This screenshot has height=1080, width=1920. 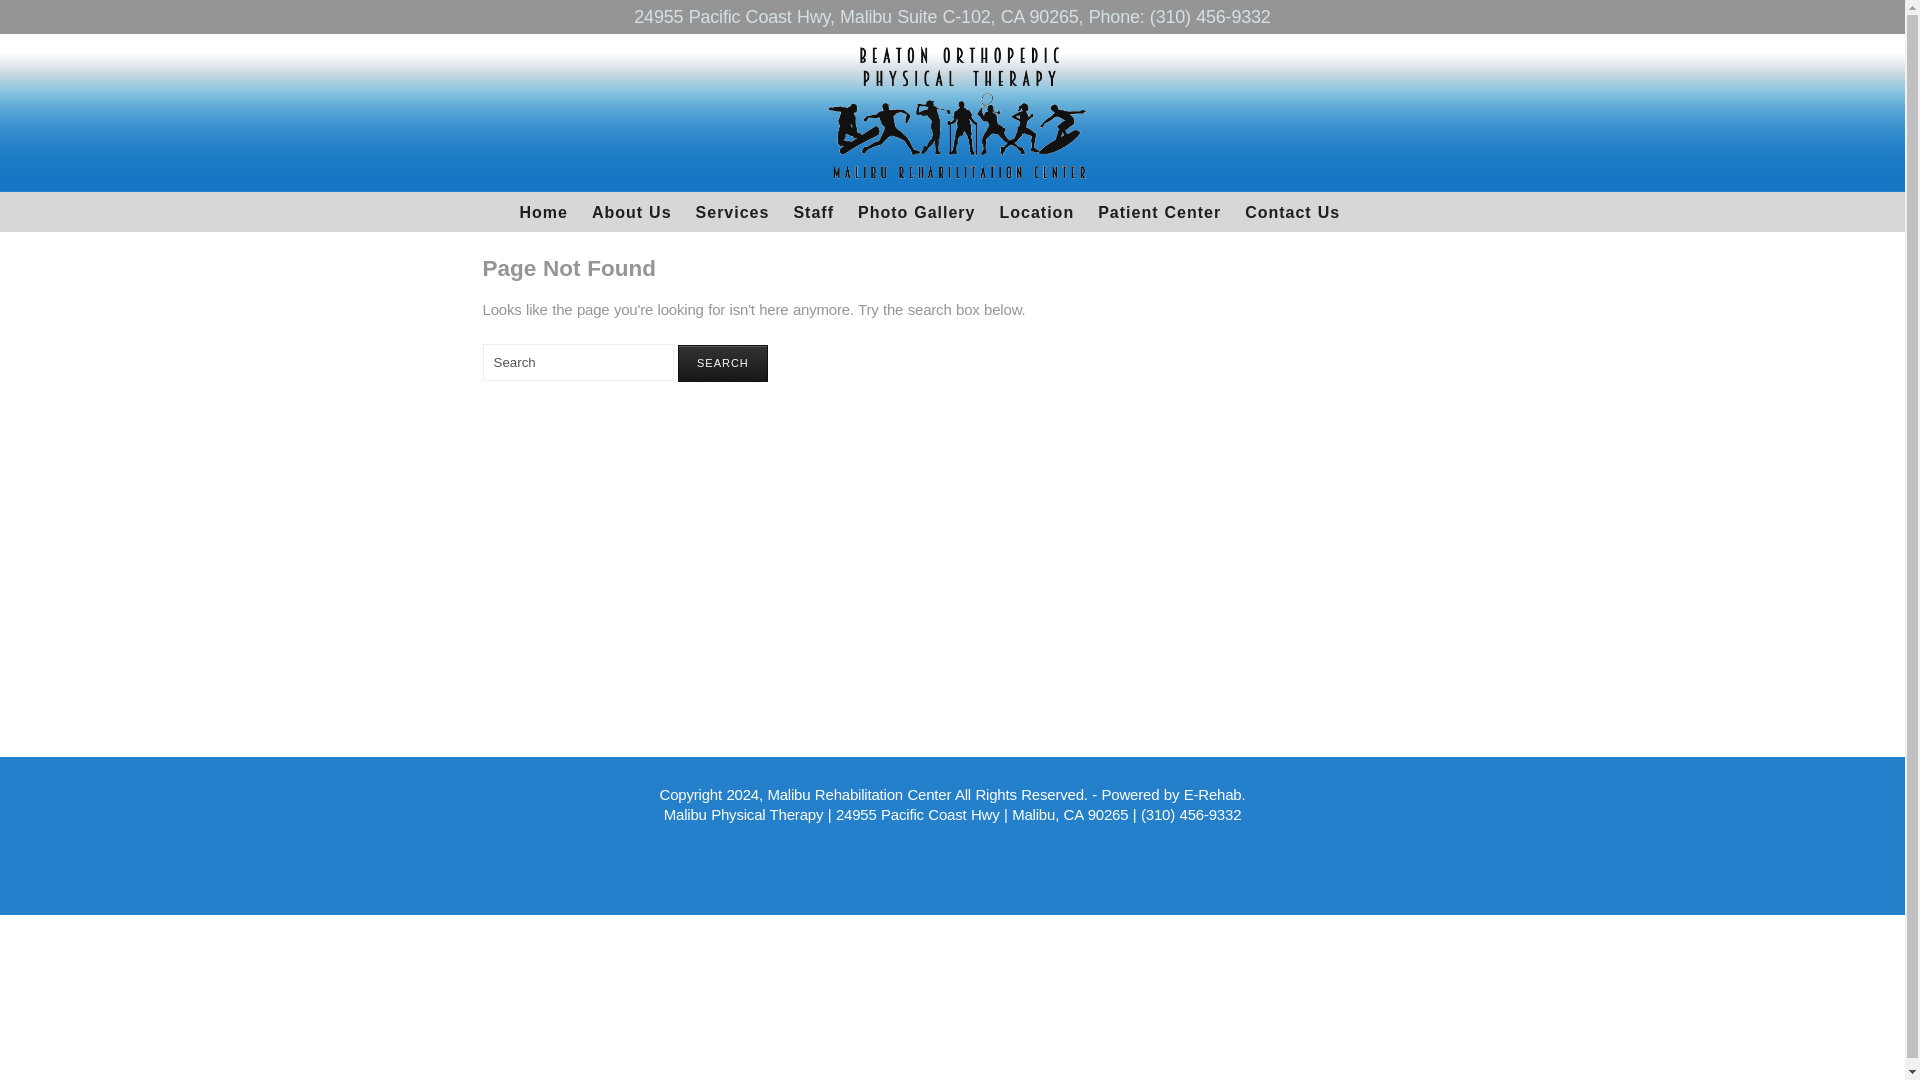 I want to click on Home, so click(x=544, y=212).